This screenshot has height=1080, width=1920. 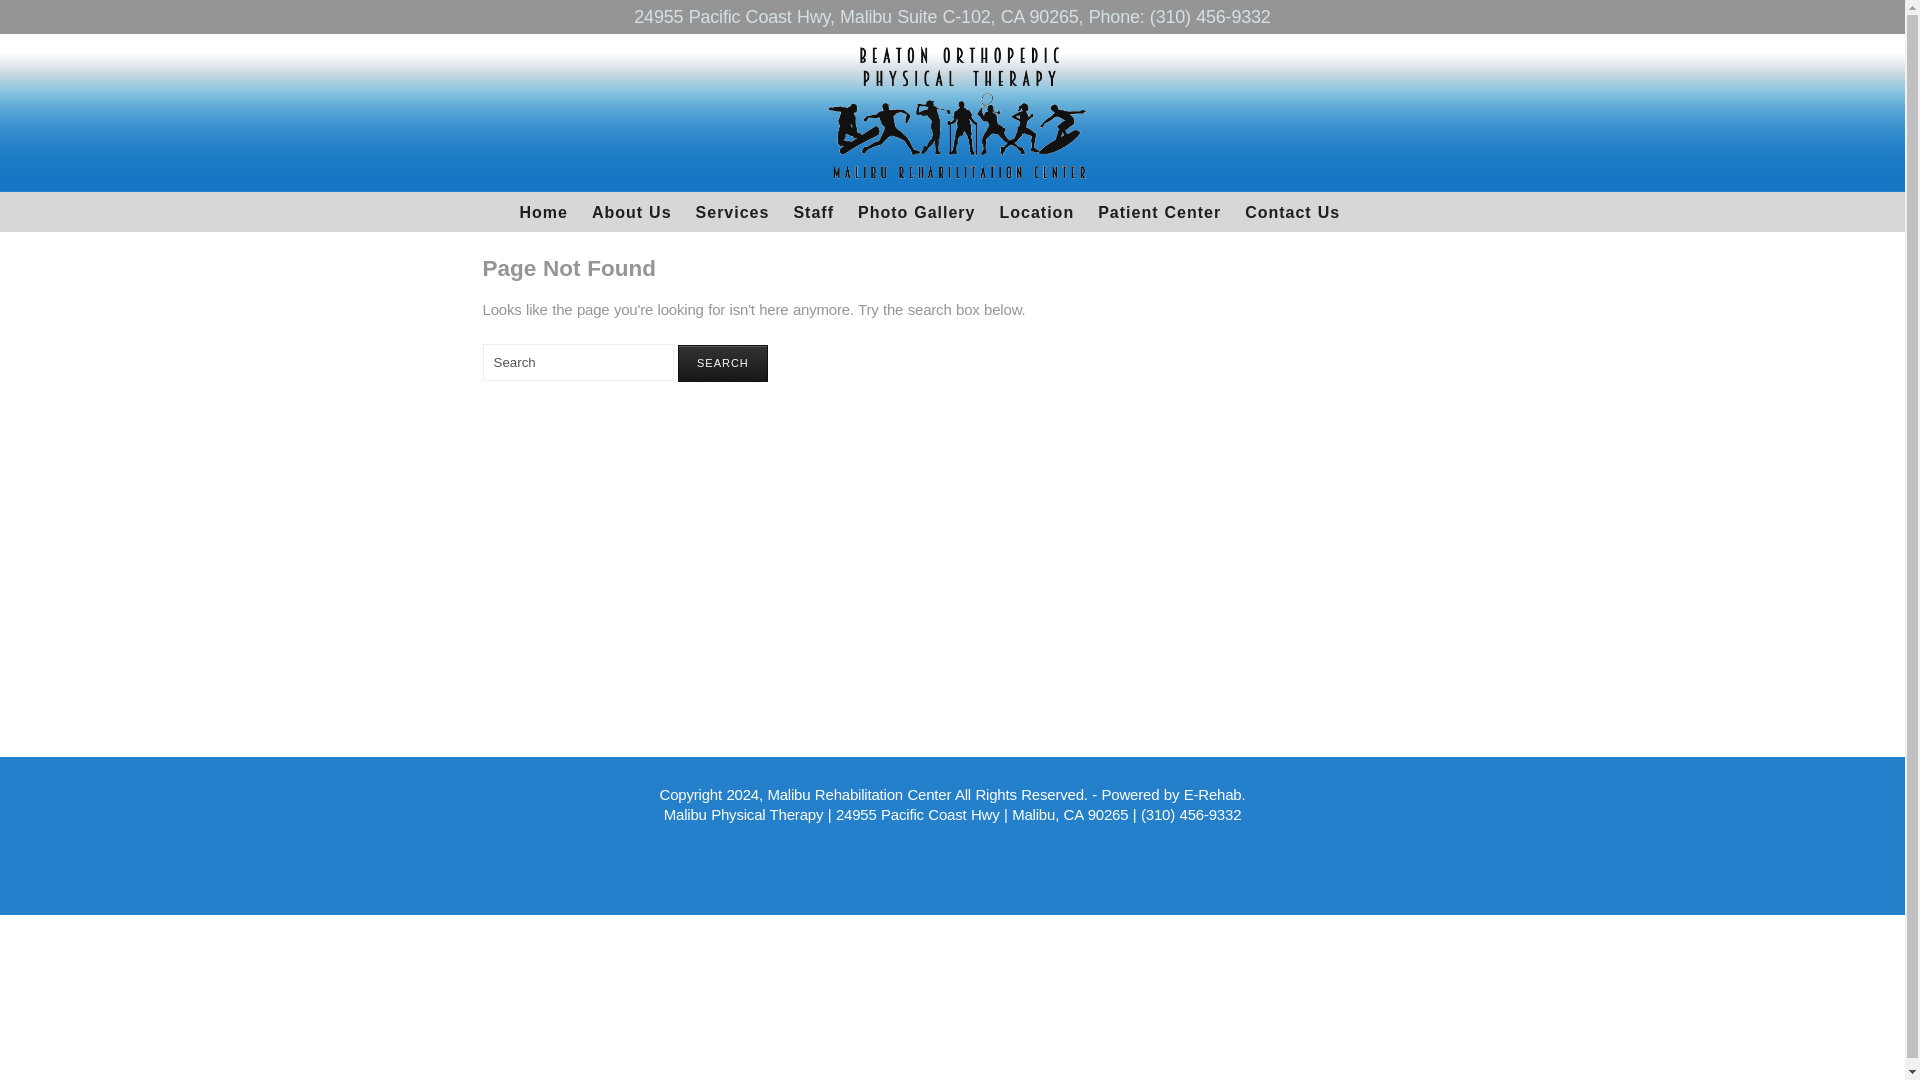 I want to click on Home, so click(x=544, y=212).